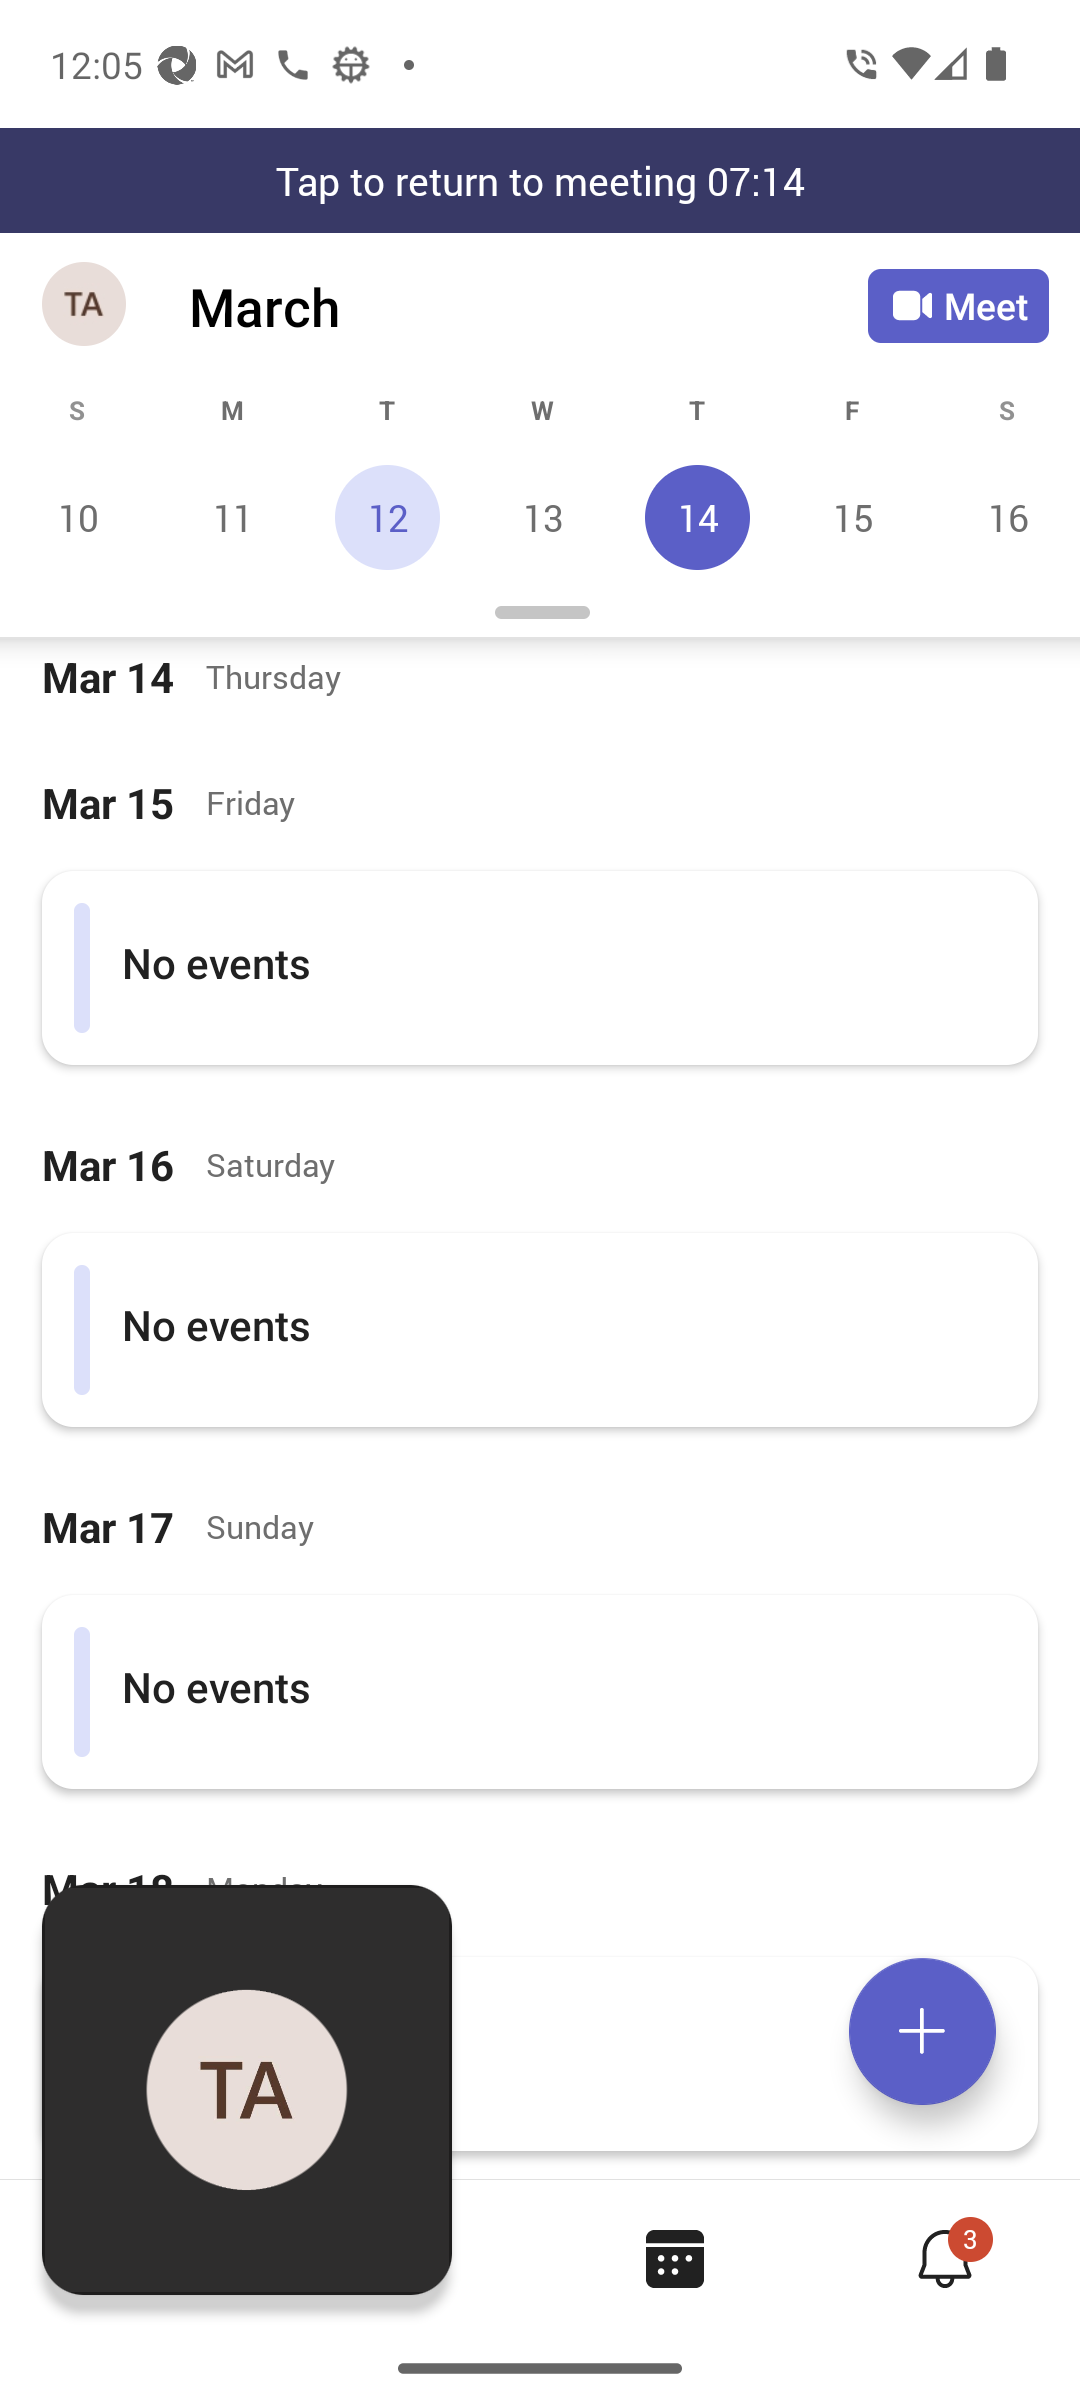 The width and height of the screenshot is (1080, 2400). I want to click on Tap to return to meeting 07:14, so click(540, 180).